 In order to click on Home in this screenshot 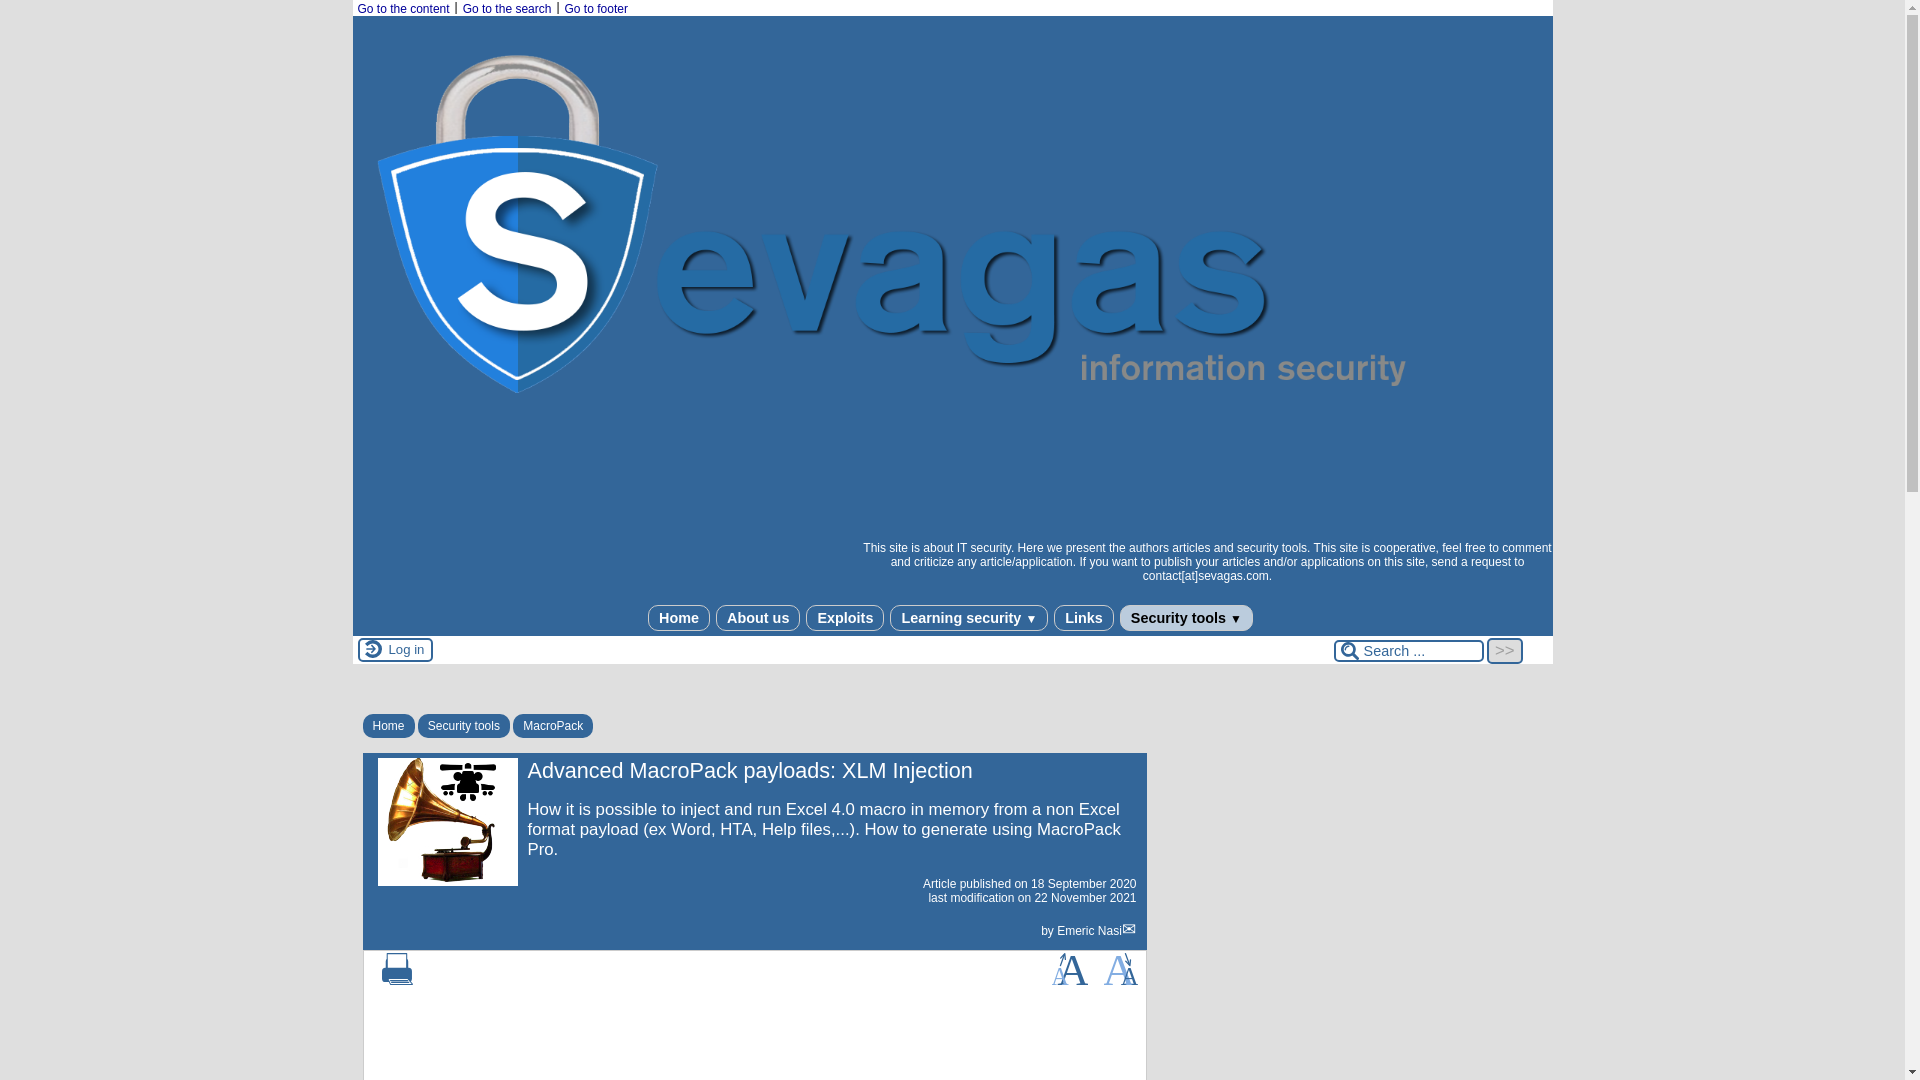, I will do `click(388, 725)`.